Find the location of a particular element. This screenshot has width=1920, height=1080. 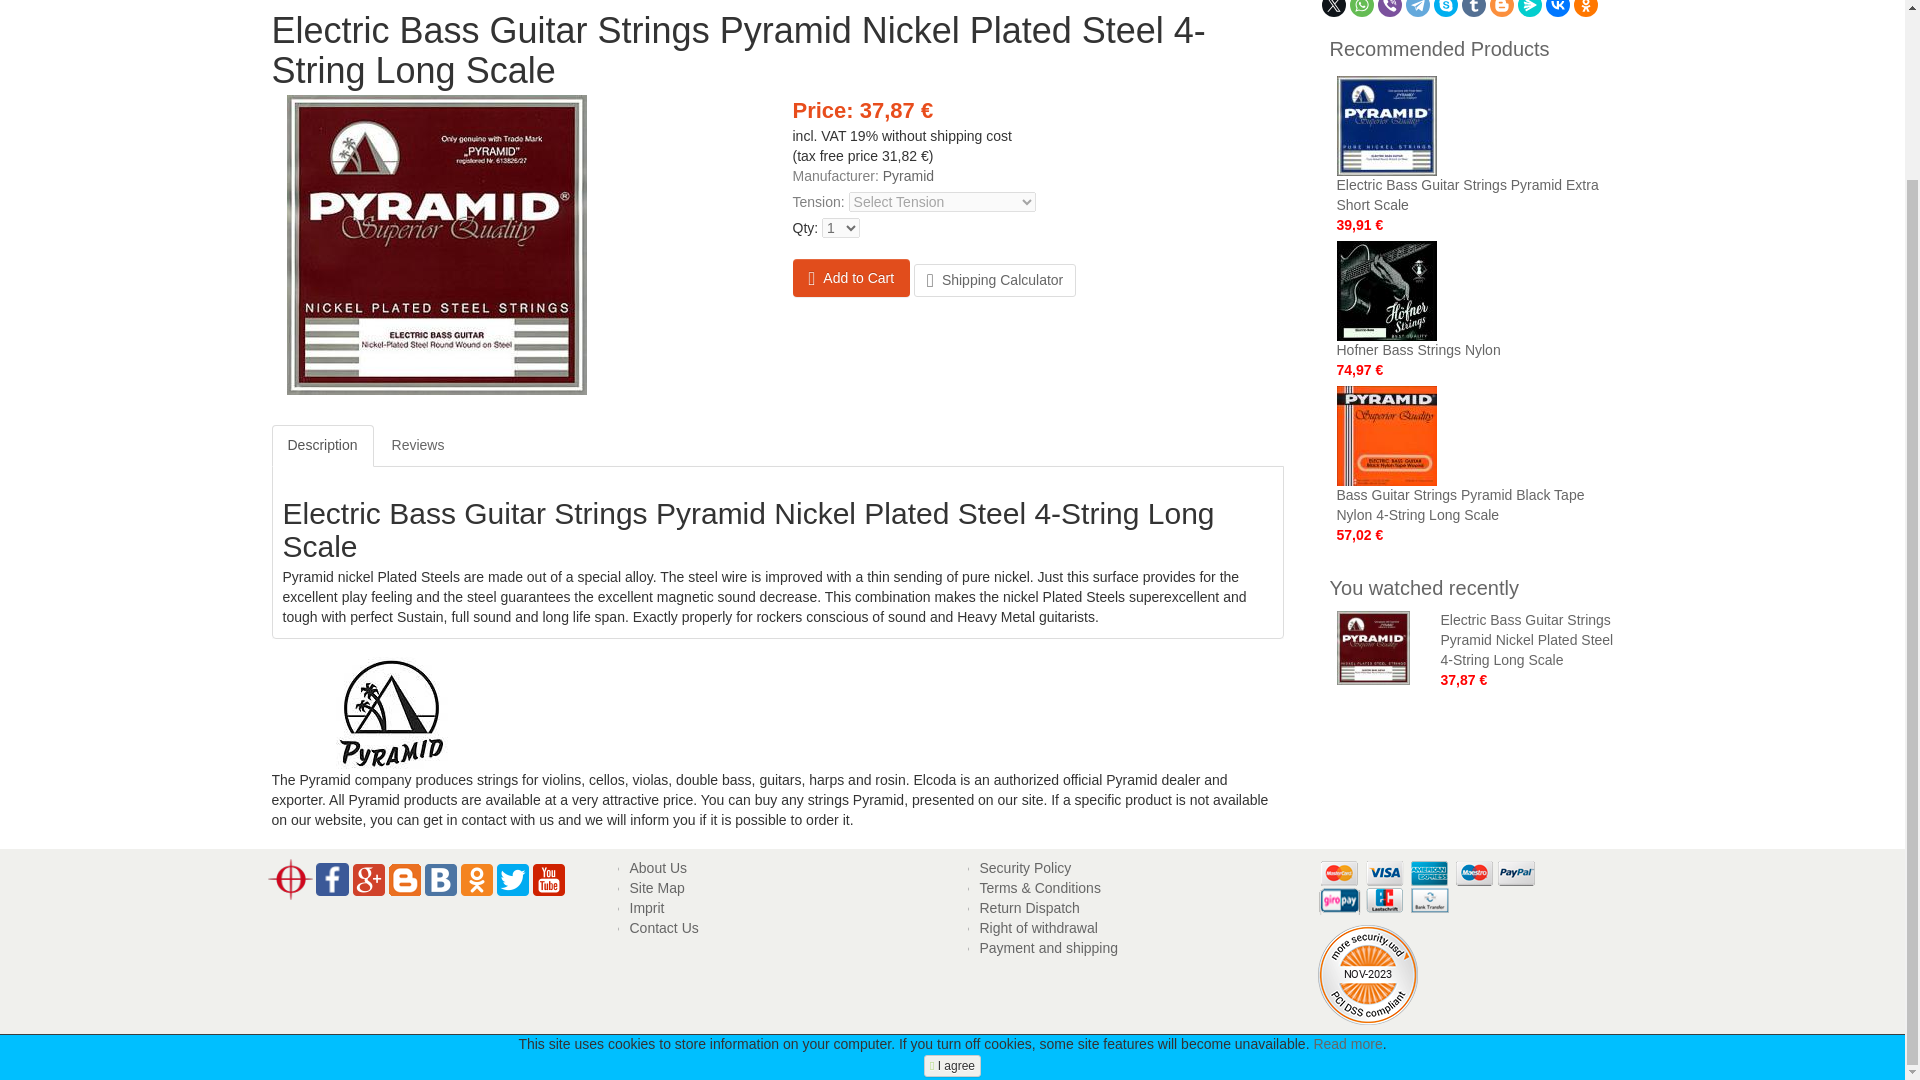

Telegram is located at coordinates (1418, 8).